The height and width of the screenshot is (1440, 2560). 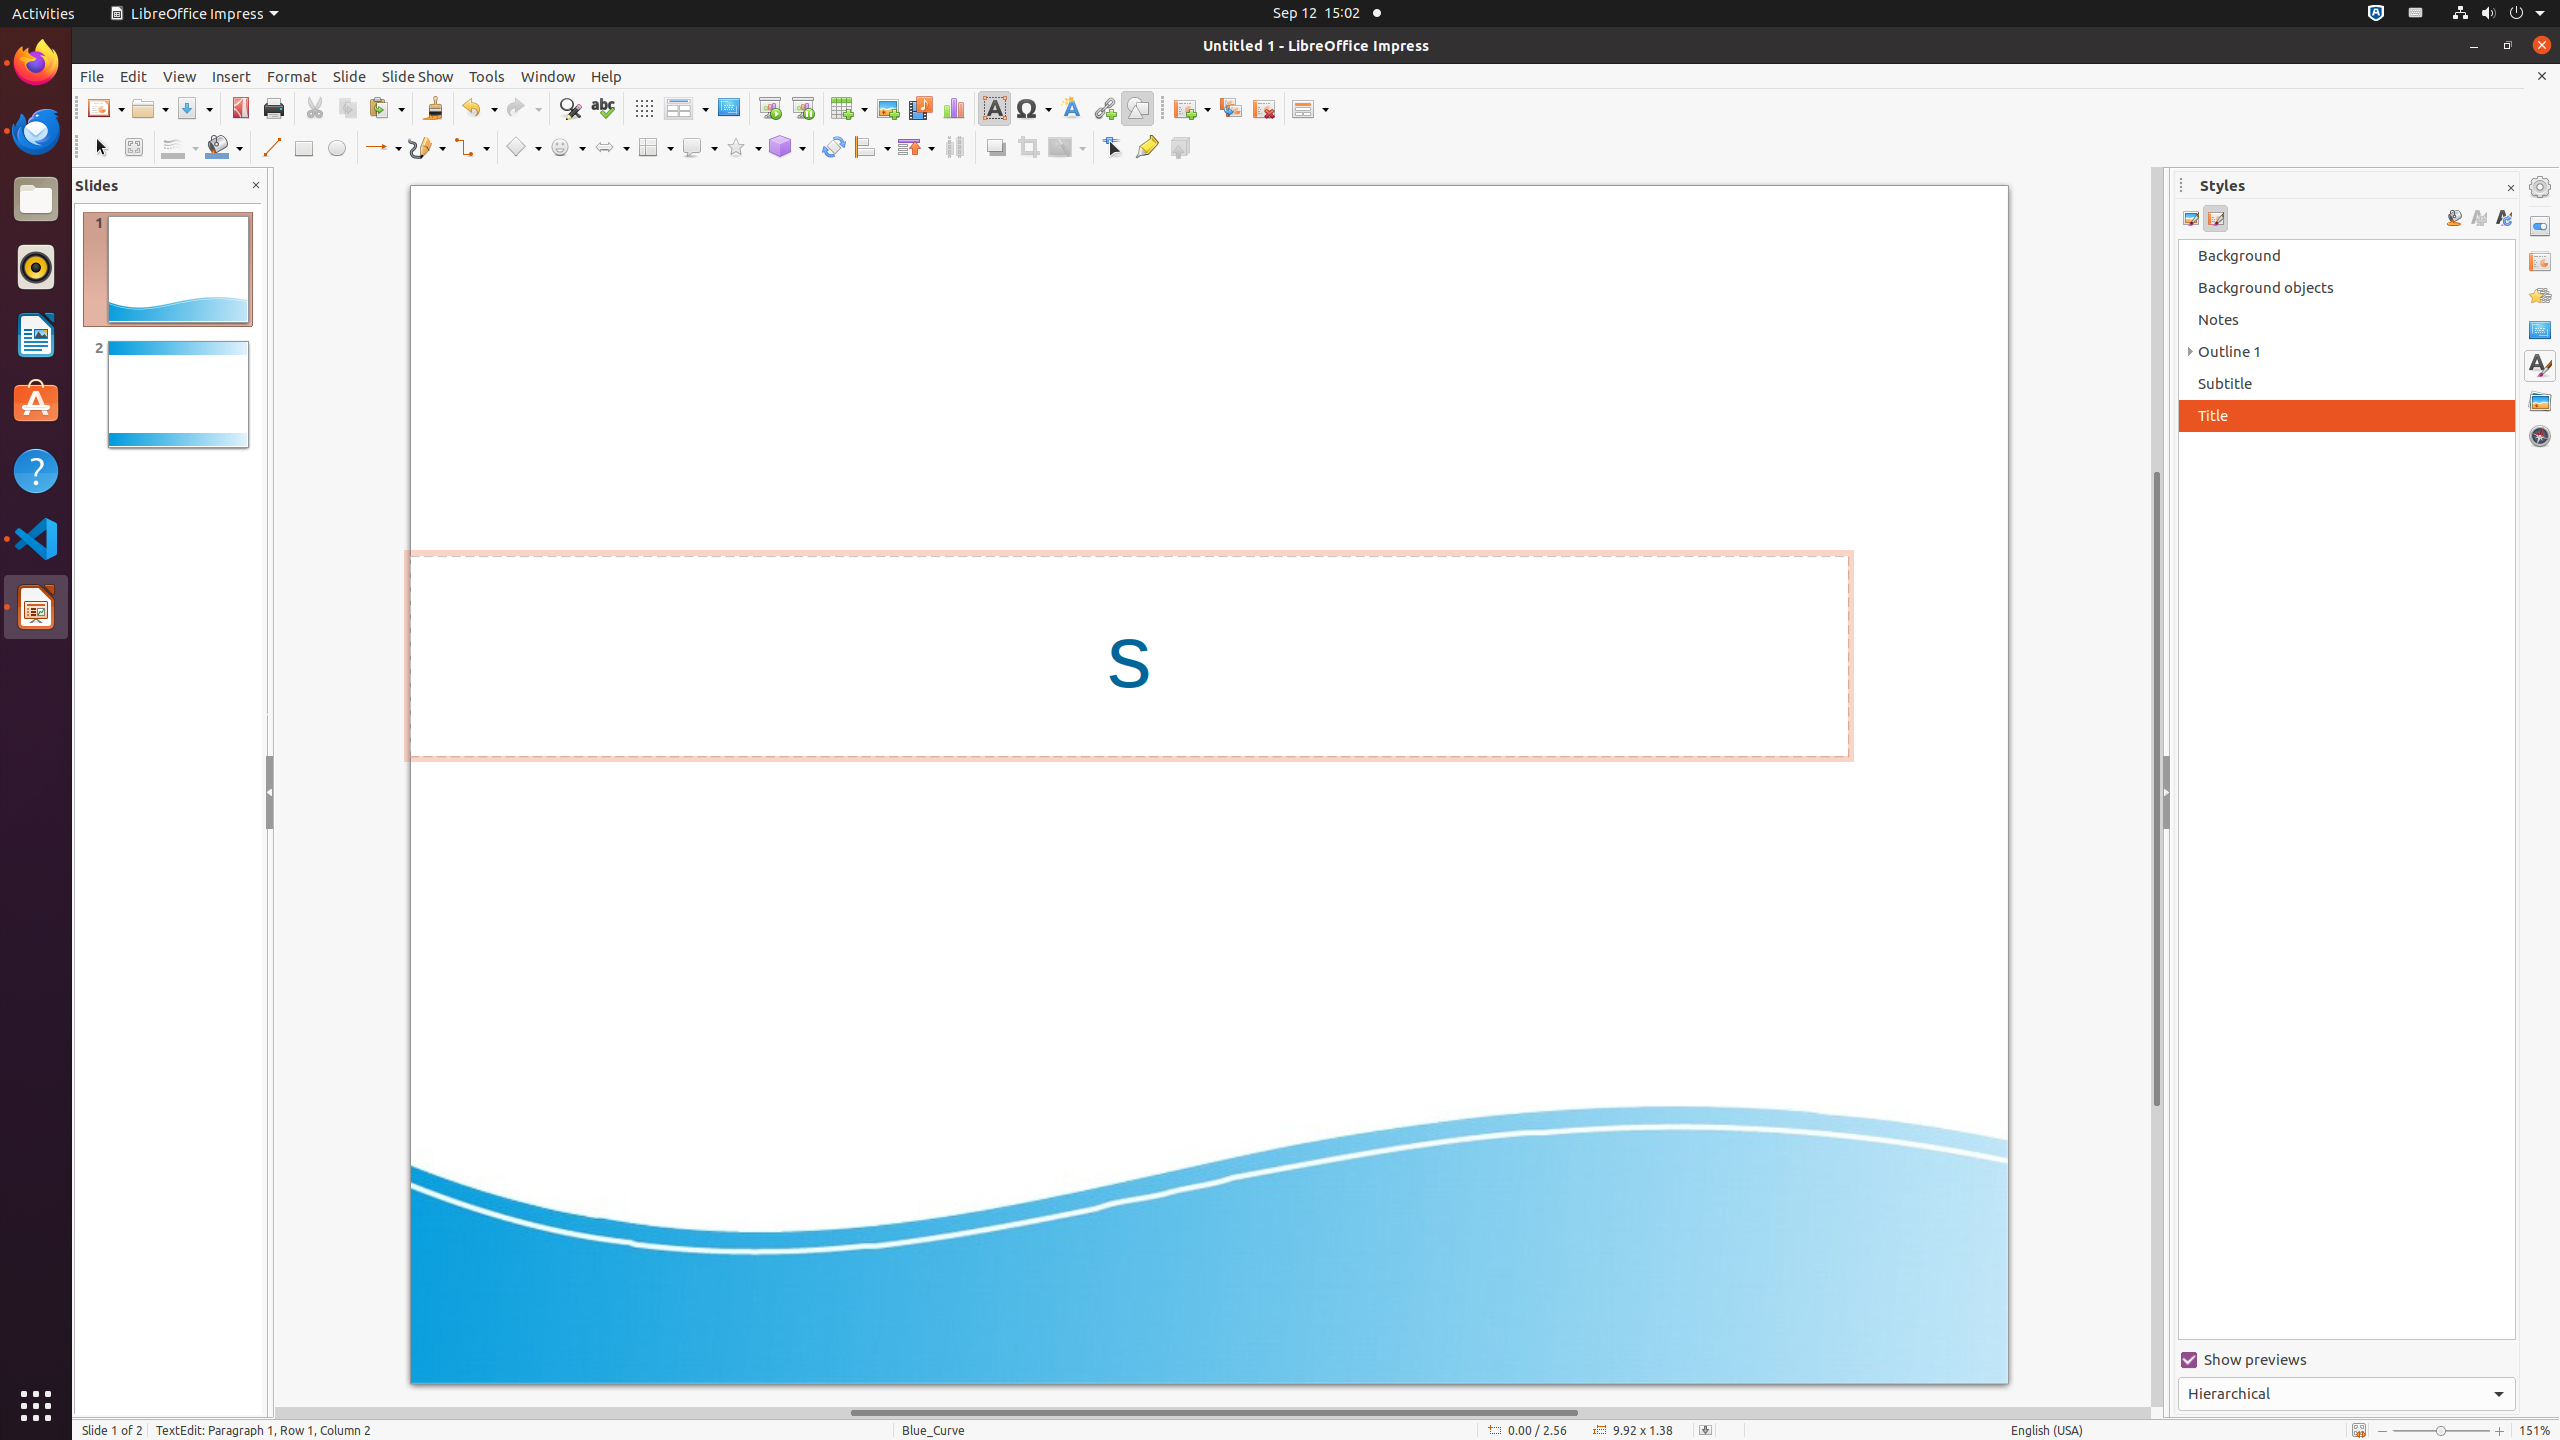 What do you see at coordinates (100, 148) in the screenshot?
I see `Select` at bounding box center [100, 148].